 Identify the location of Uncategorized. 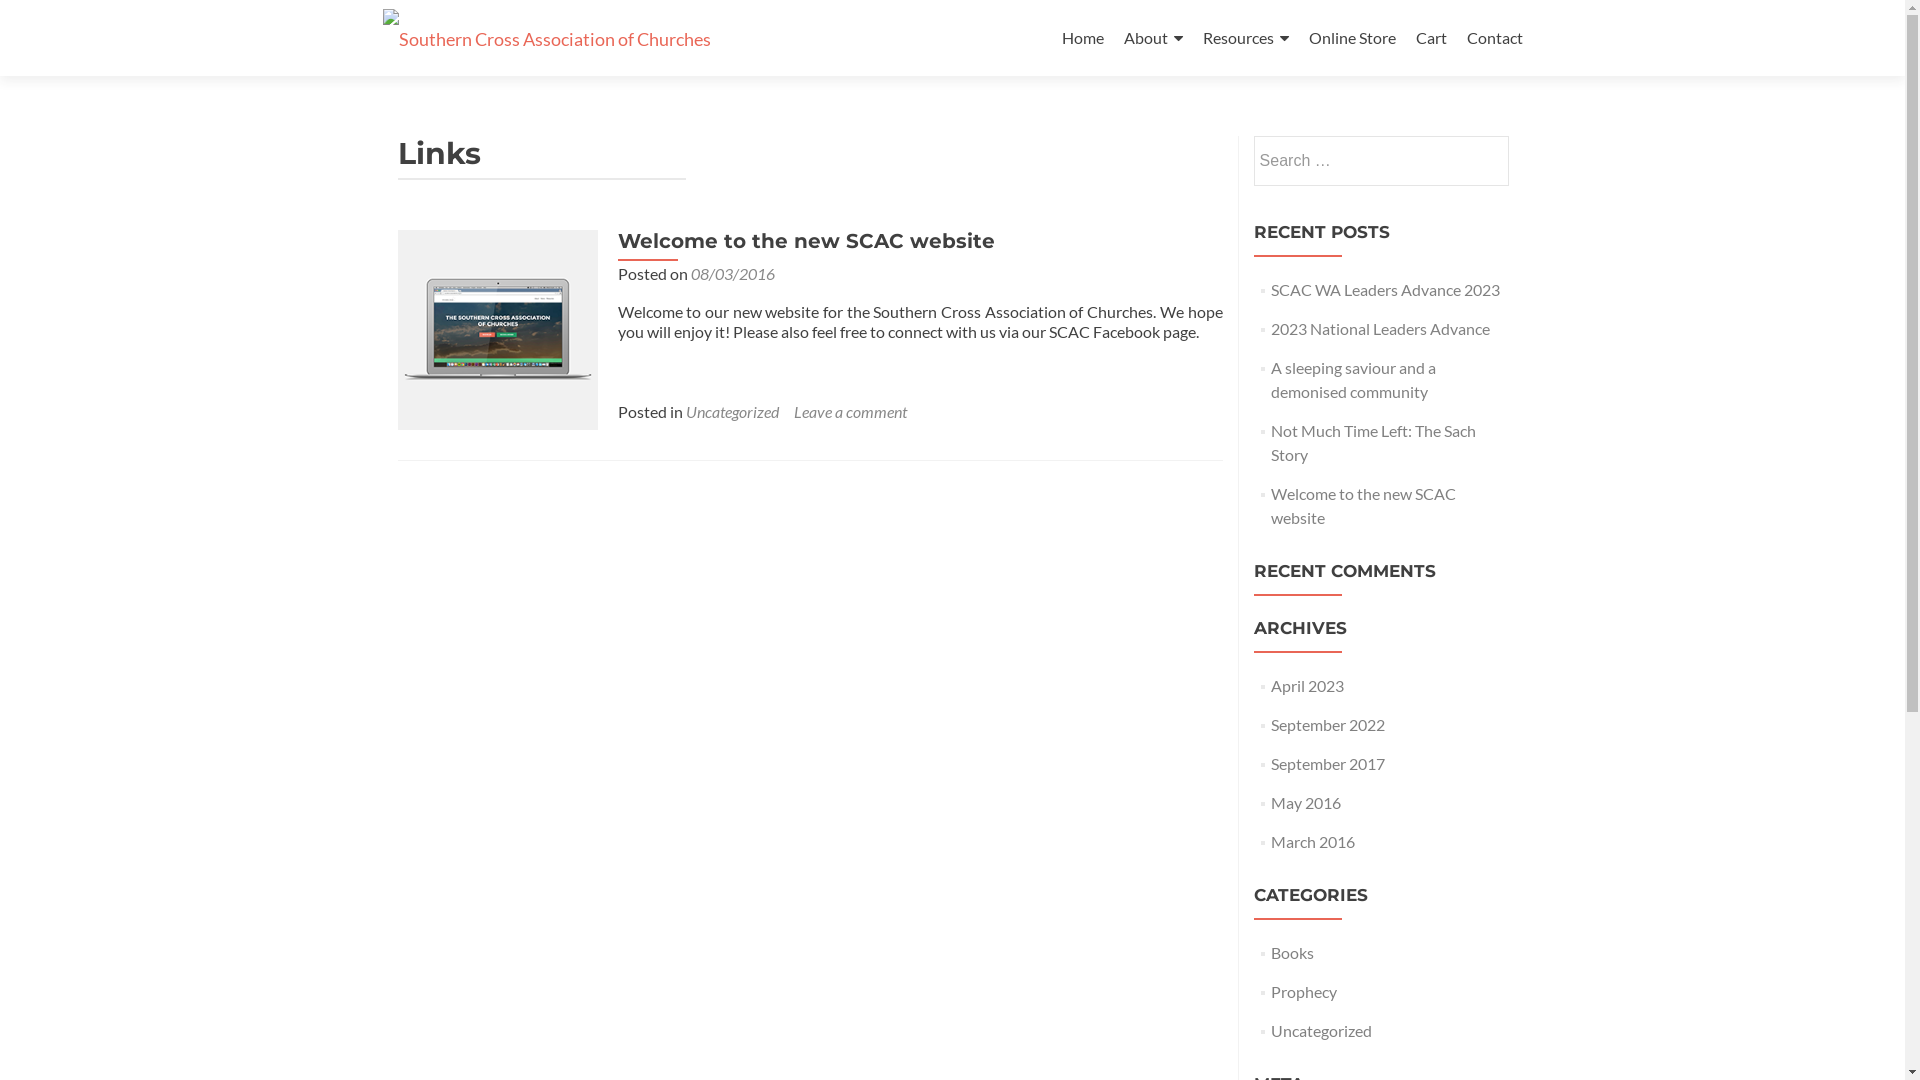
(732, 412).